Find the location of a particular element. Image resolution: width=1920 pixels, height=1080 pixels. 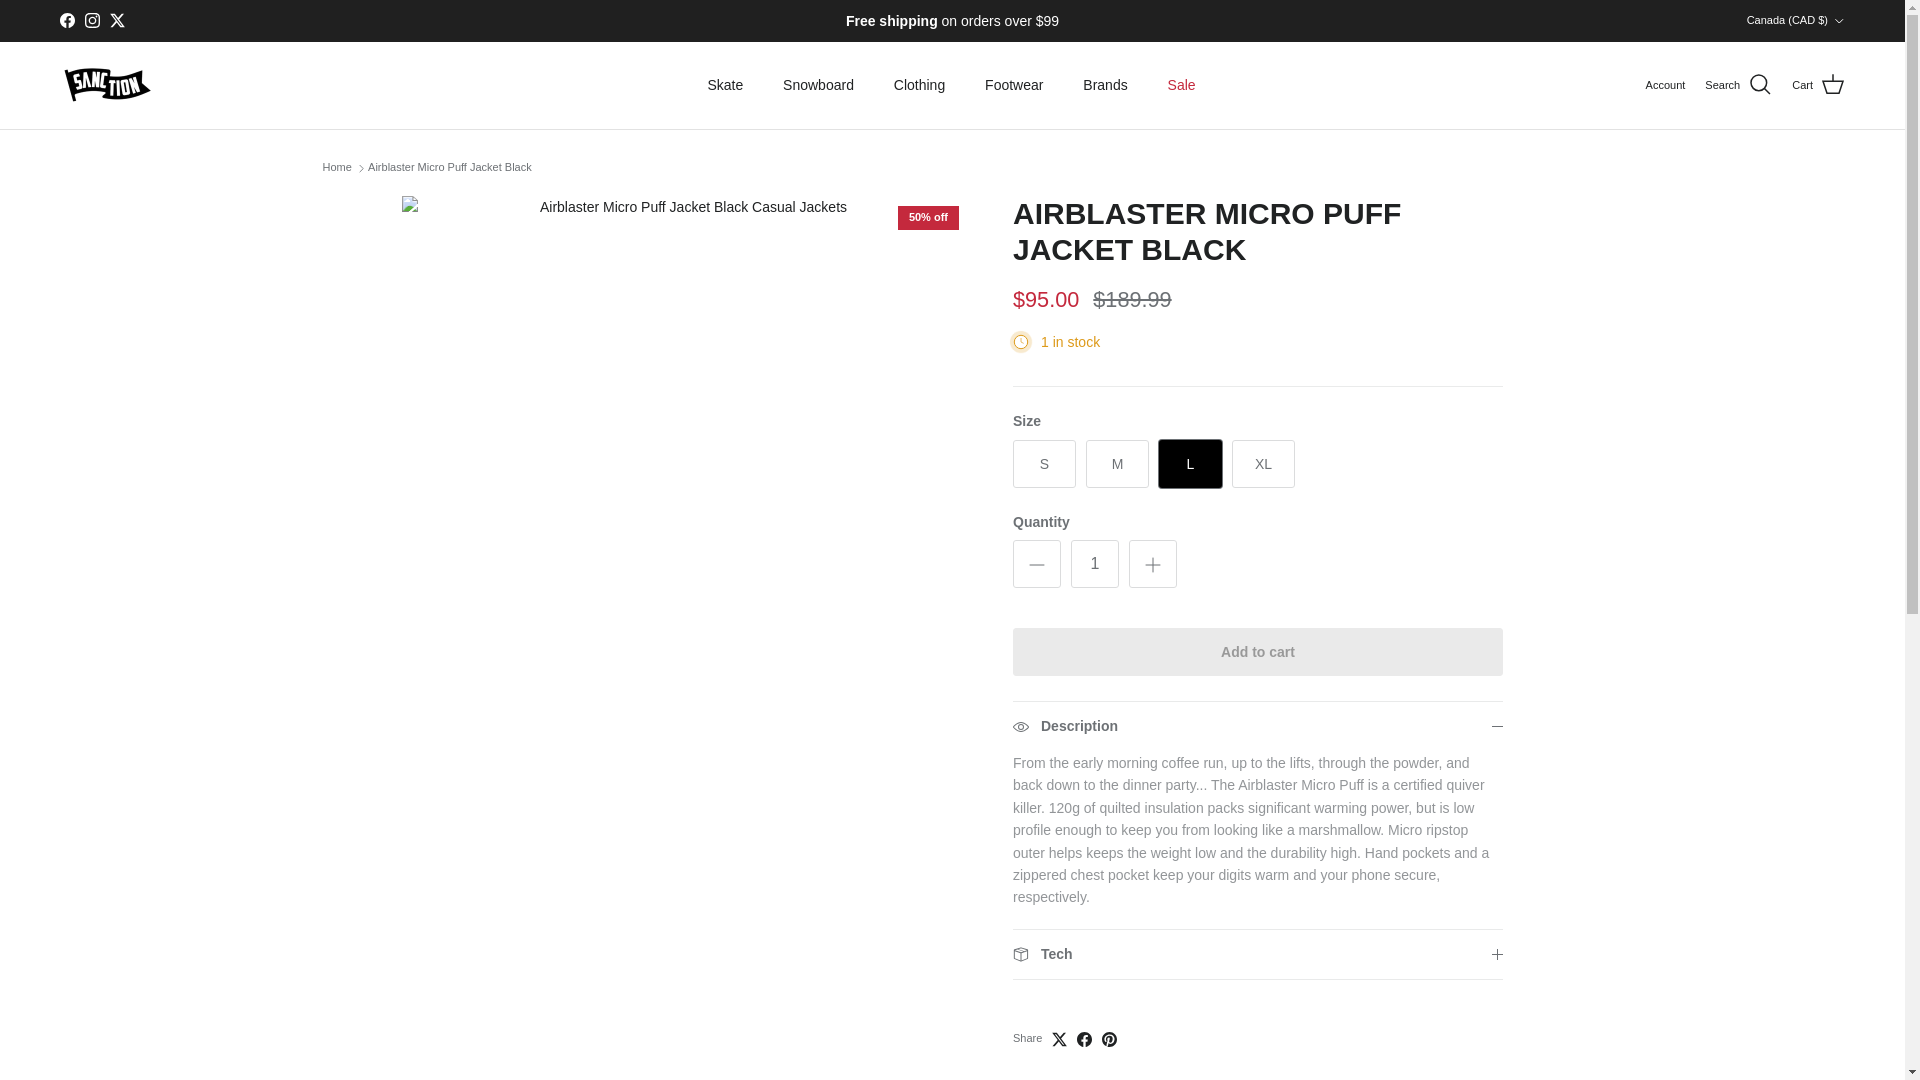

Footwear is located at coordinates (1014, 84).